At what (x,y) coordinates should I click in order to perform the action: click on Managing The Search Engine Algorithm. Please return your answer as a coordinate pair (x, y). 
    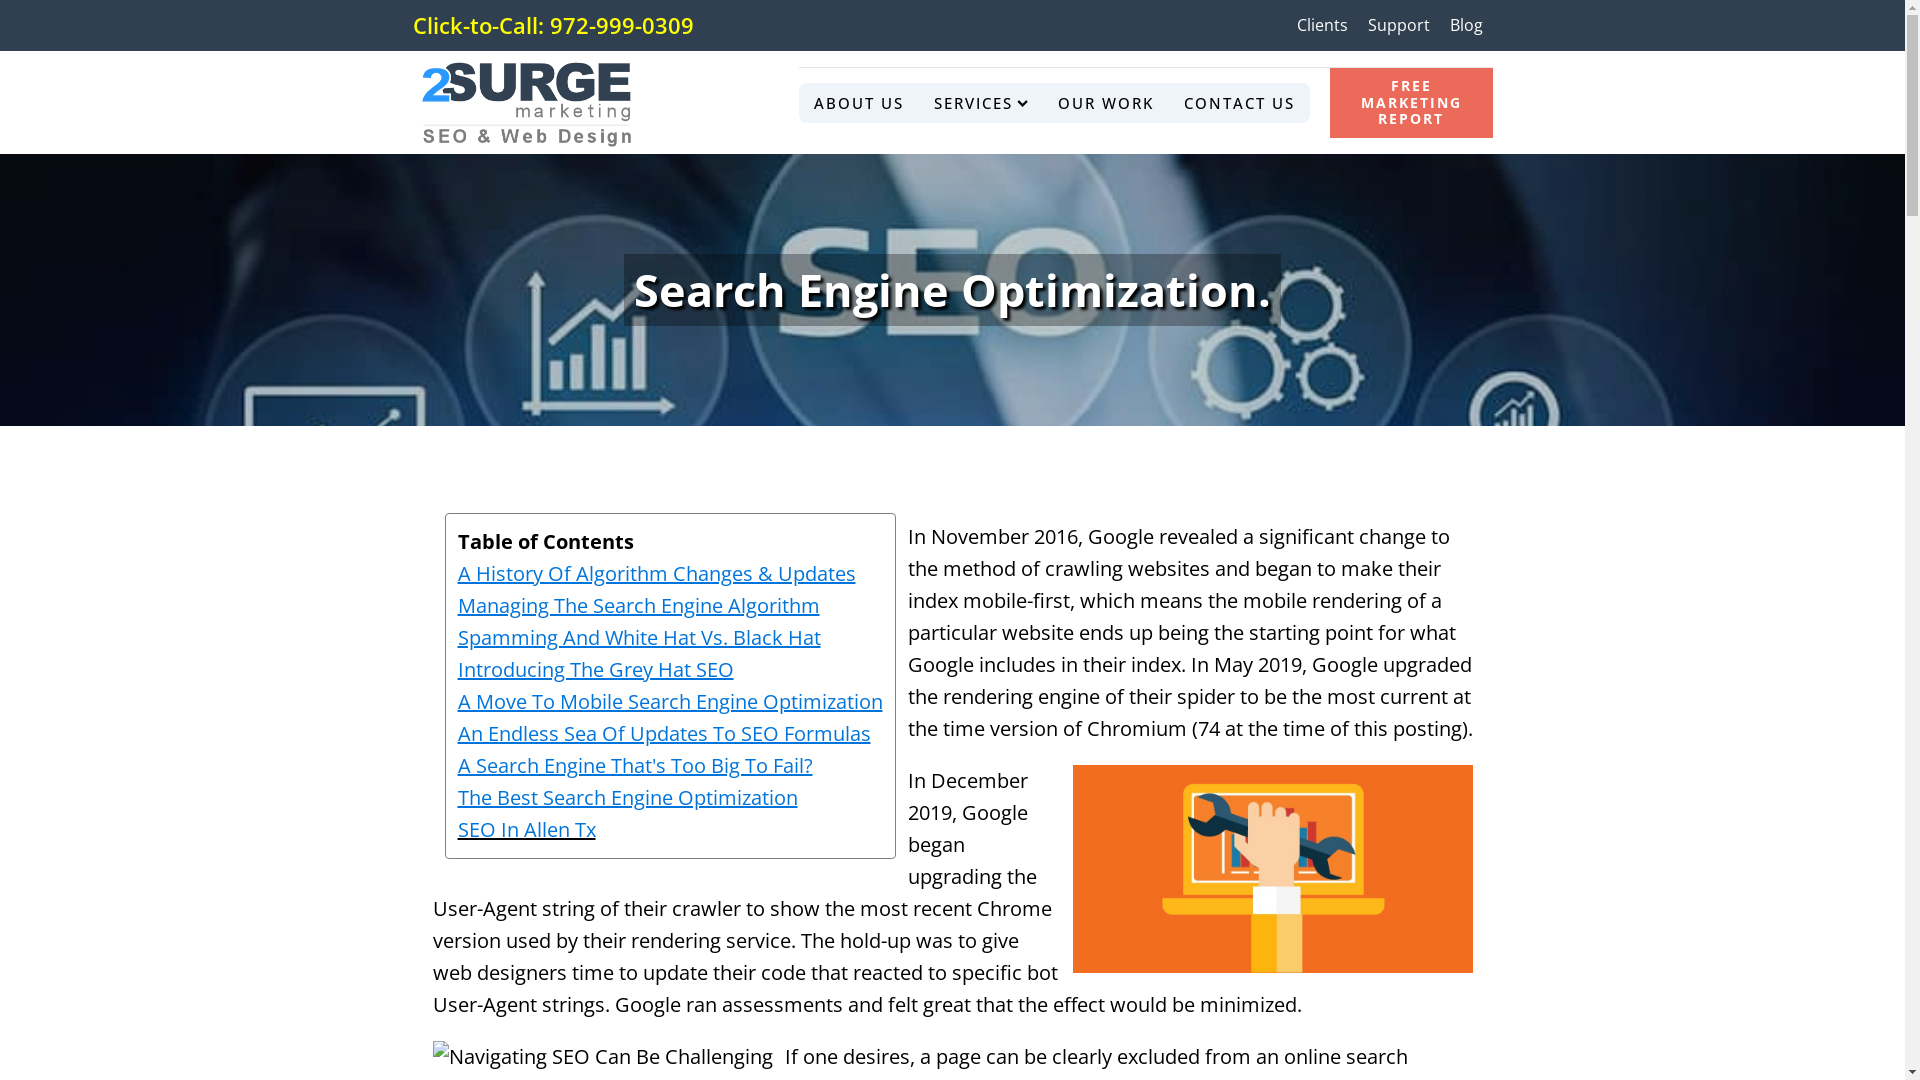
    Looking at the image, I should click on (670, 606).